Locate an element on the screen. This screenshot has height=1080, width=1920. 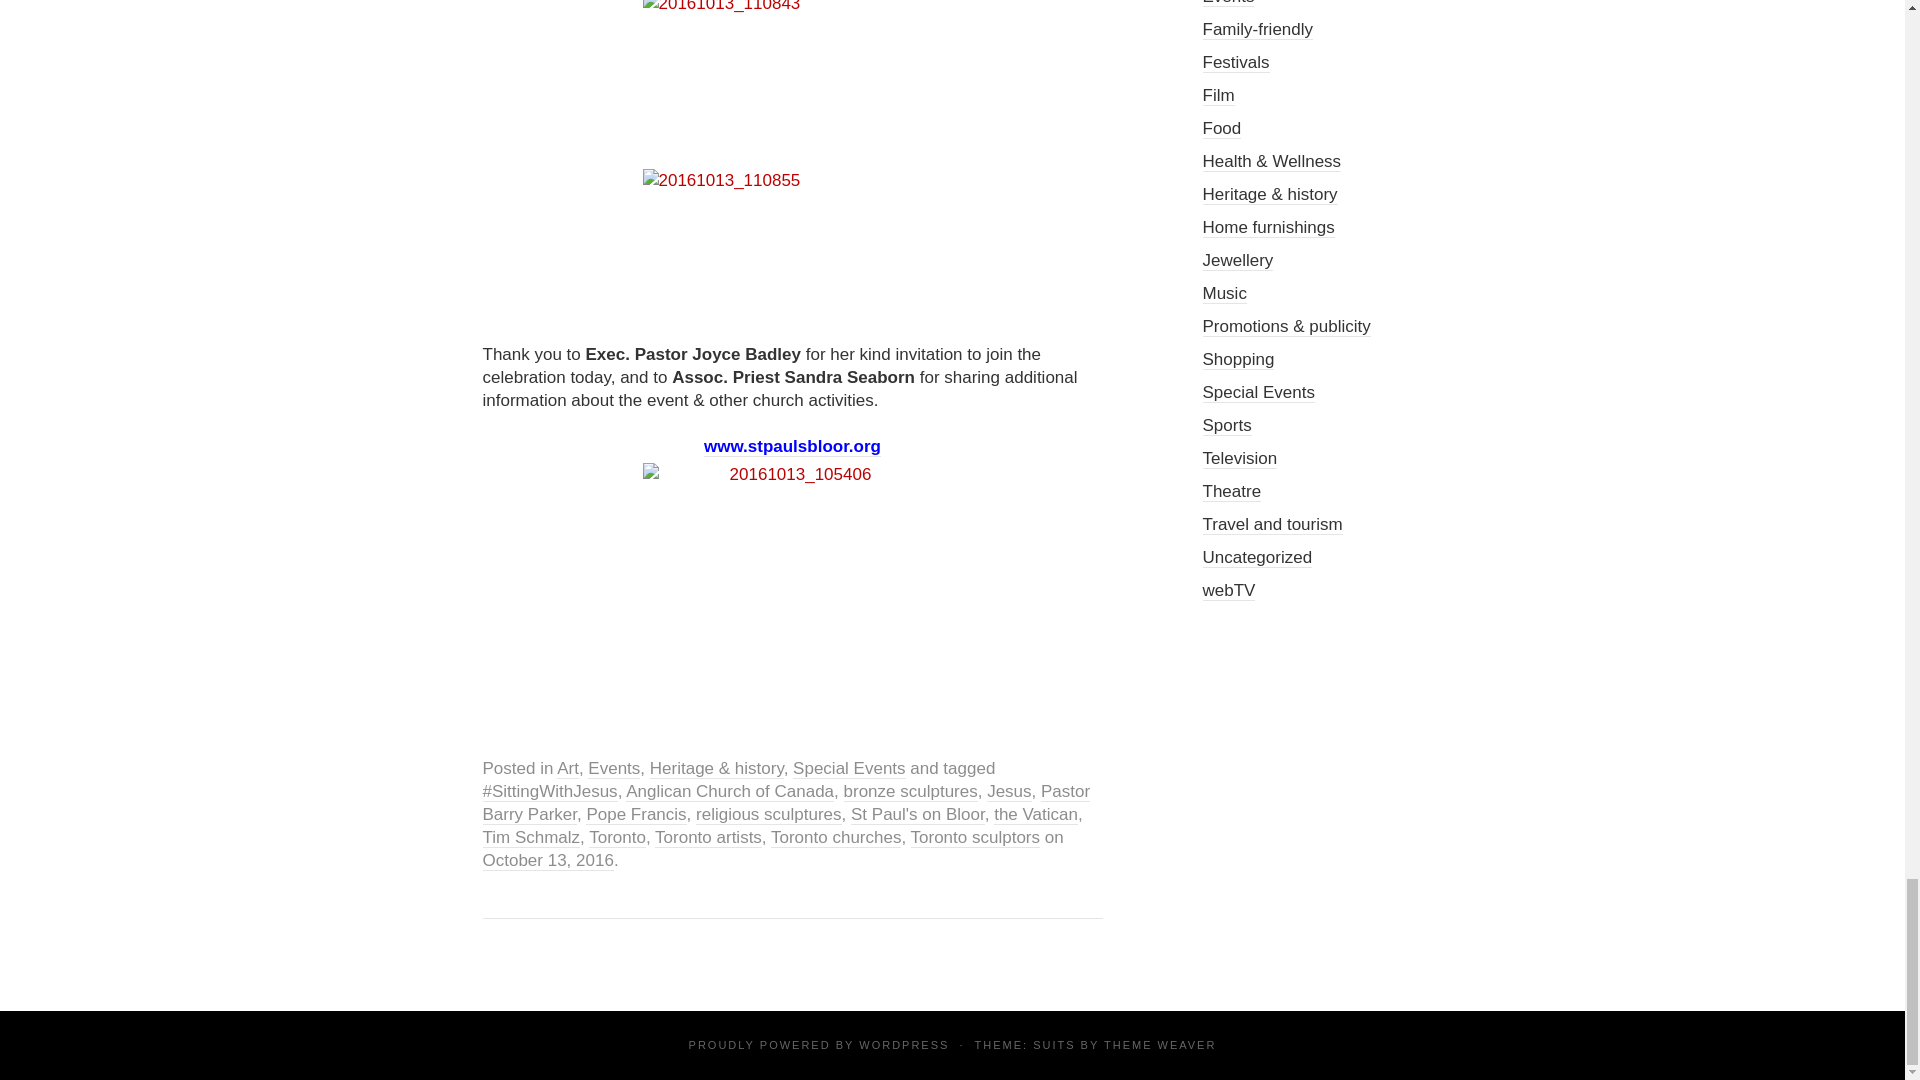
Events is located at coordinates (613, 768).